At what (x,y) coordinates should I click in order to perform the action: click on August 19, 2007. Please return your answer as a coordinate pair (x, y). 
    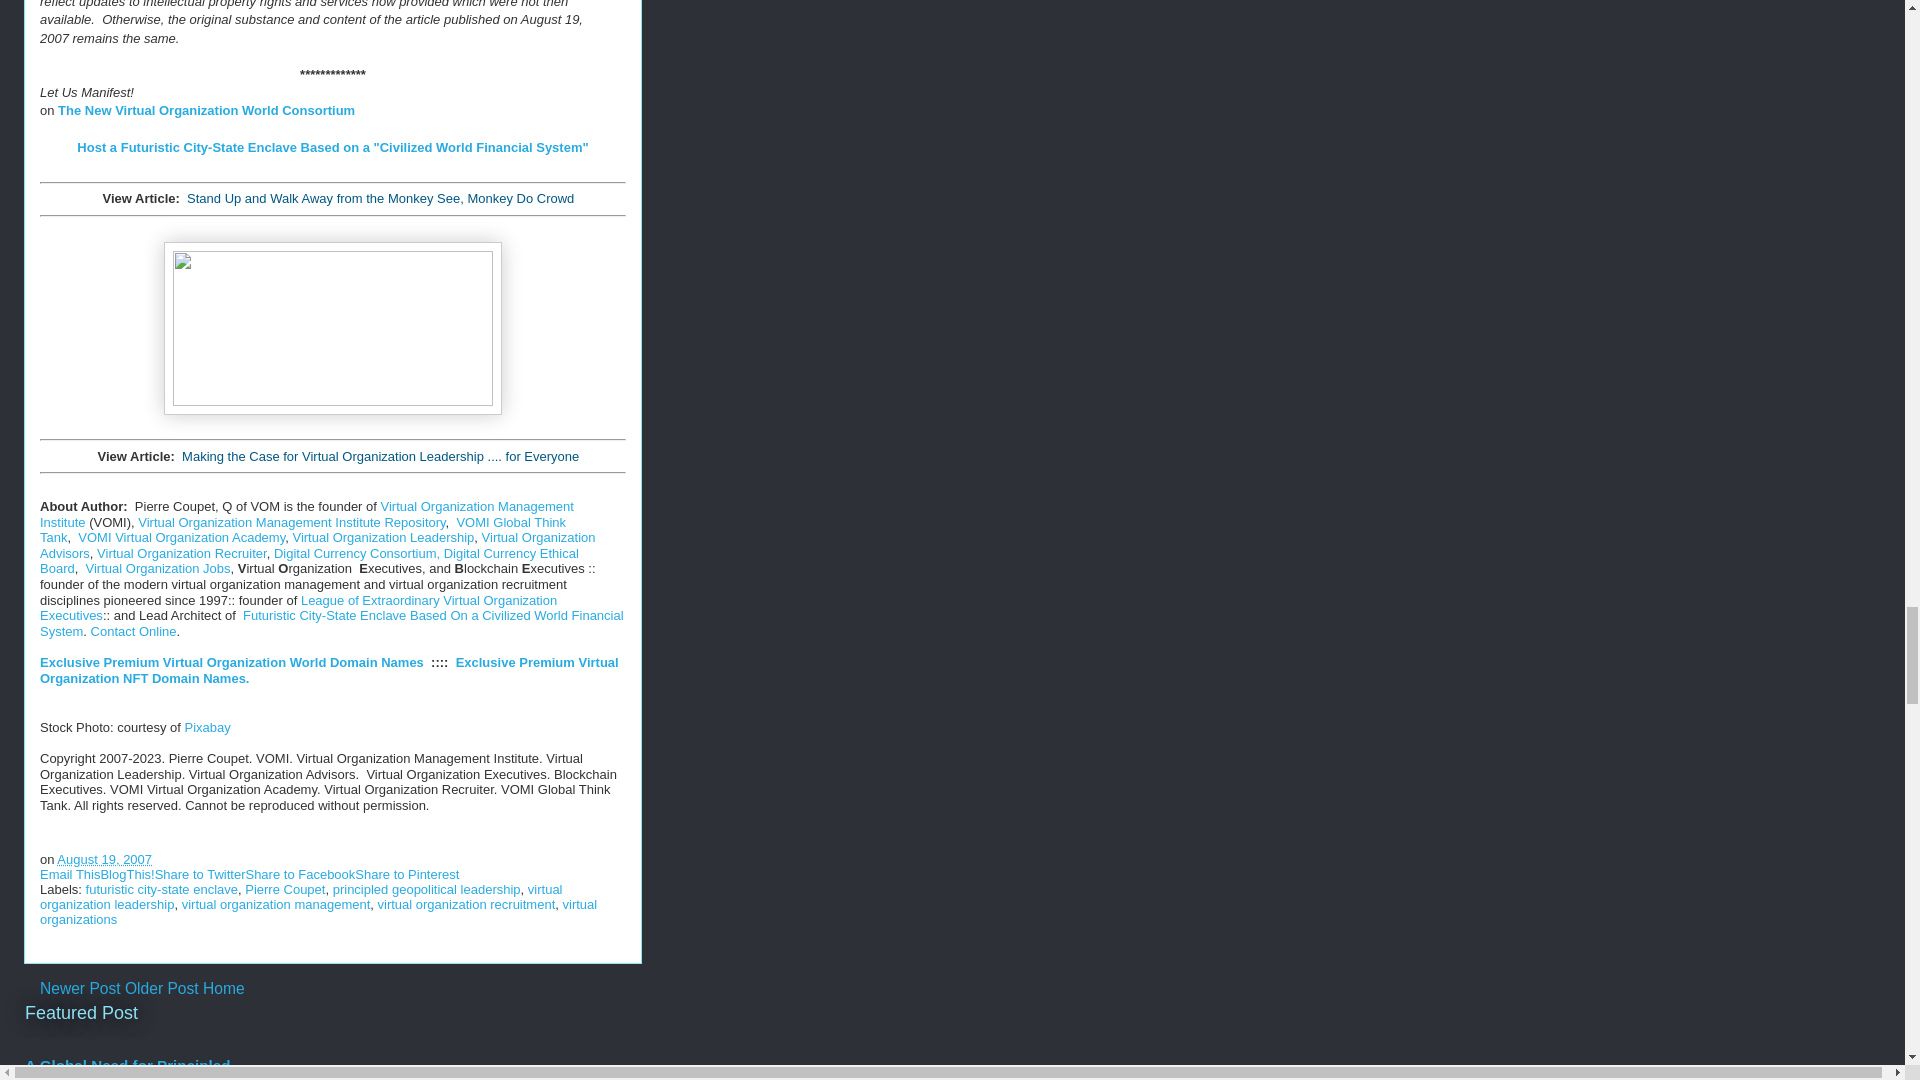
    Looking at the image, I should click on (104, 860).